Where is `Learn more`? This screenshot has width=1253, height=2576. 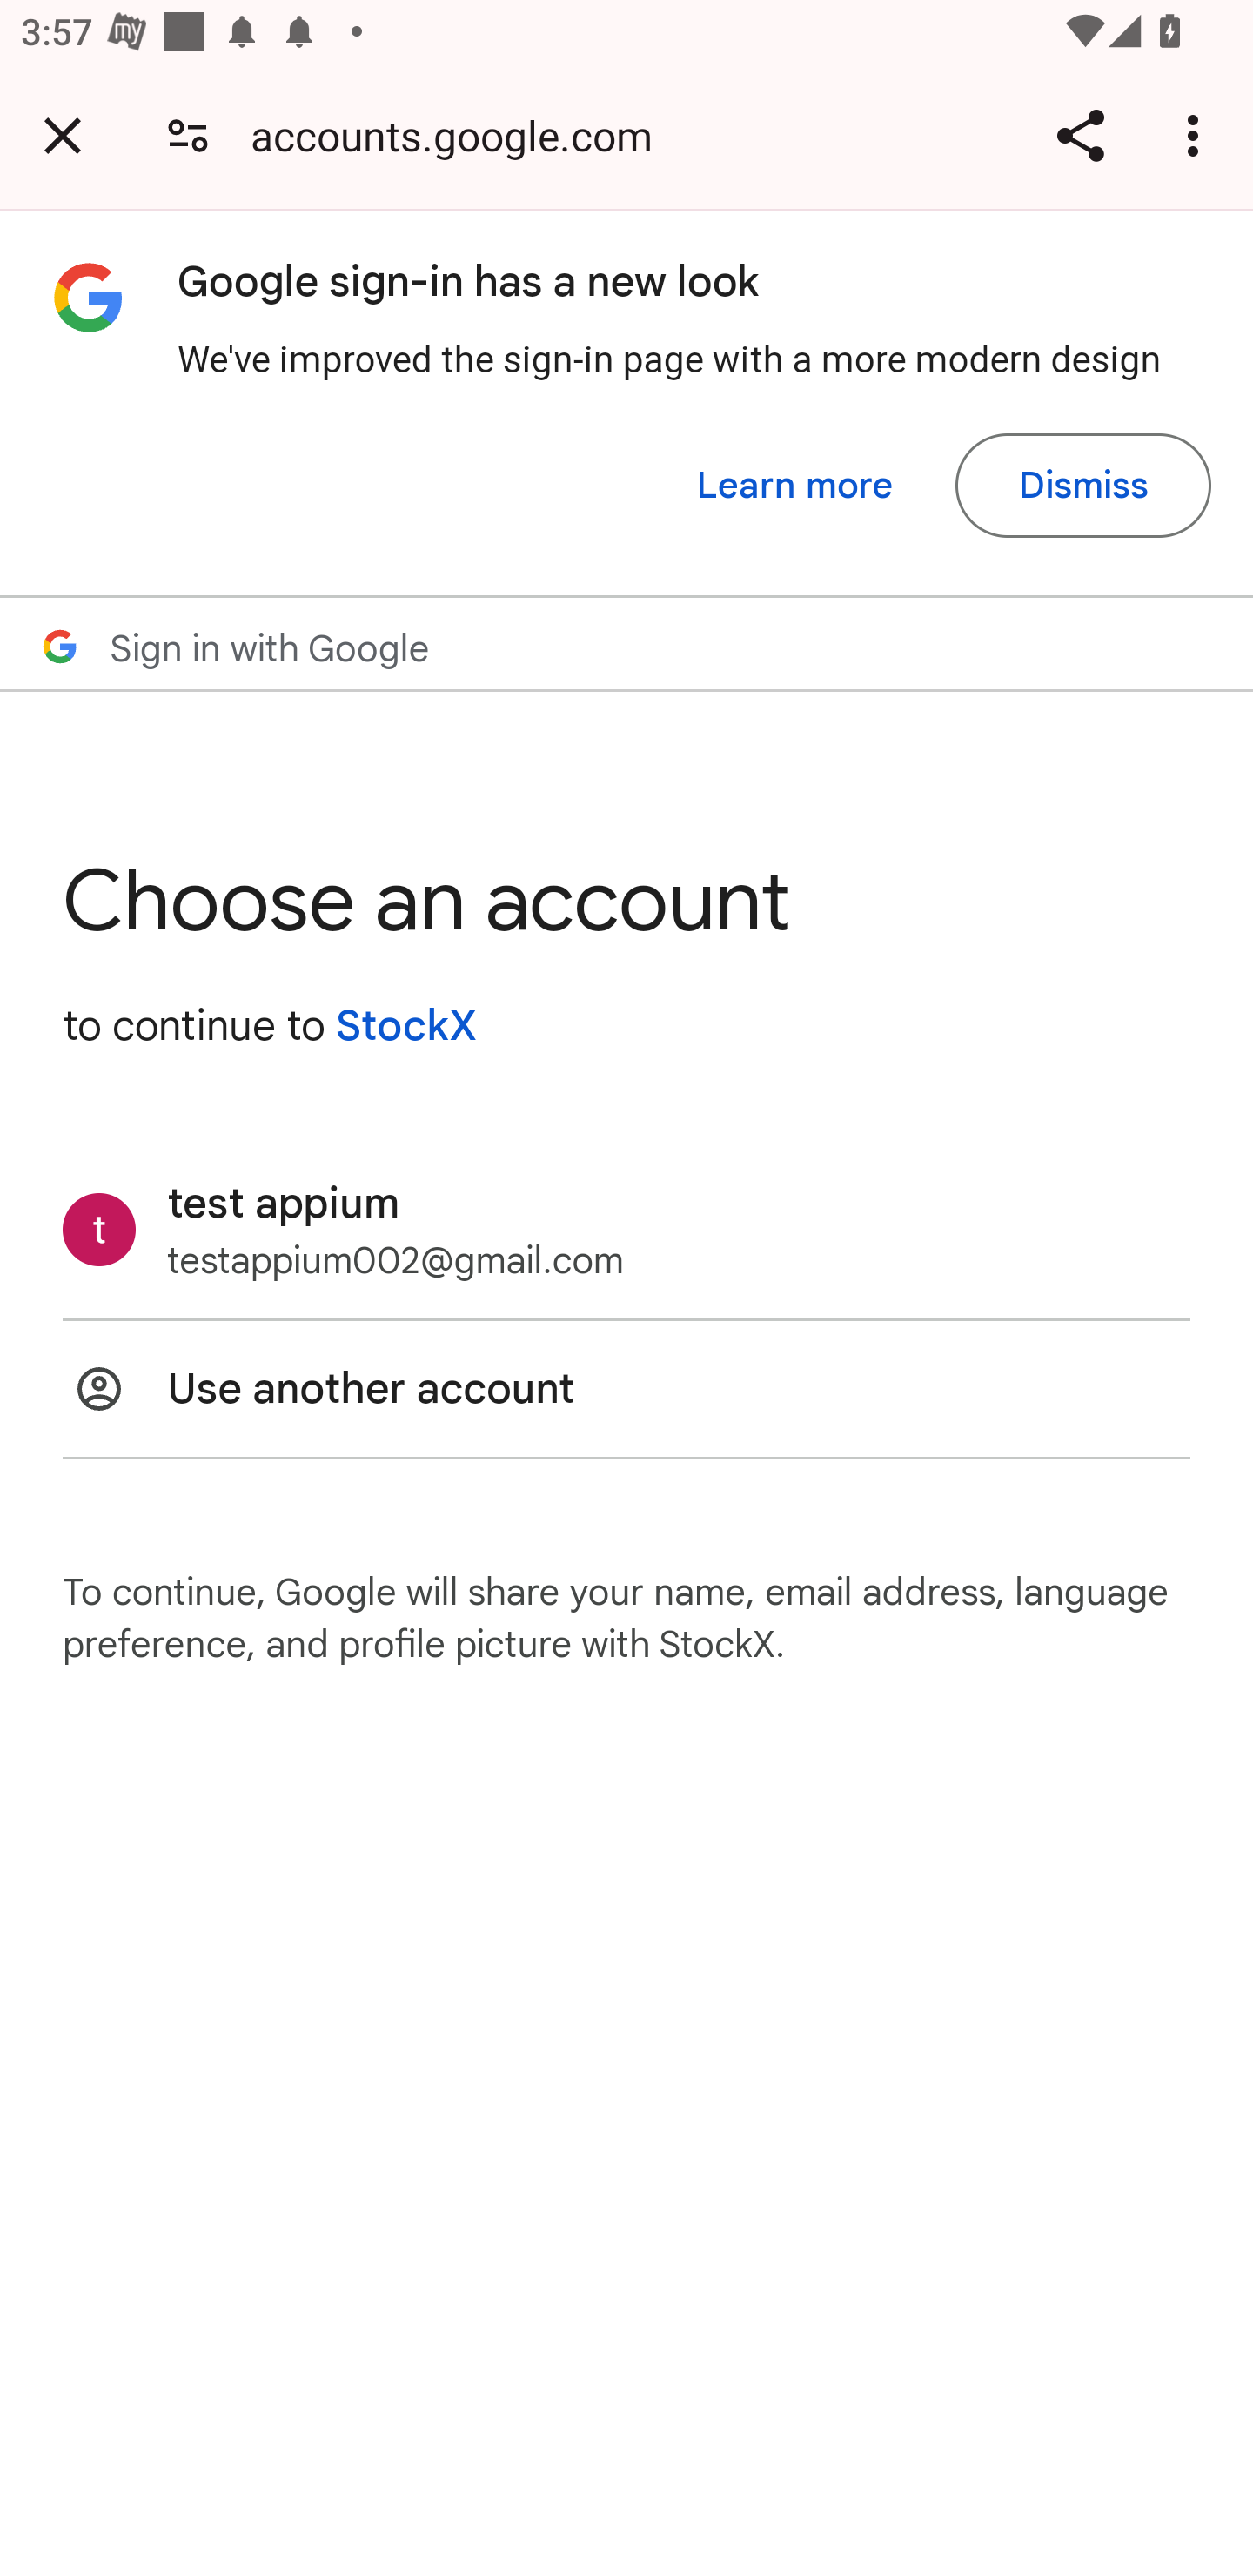 Learn more is located at coordinates (795, 486).